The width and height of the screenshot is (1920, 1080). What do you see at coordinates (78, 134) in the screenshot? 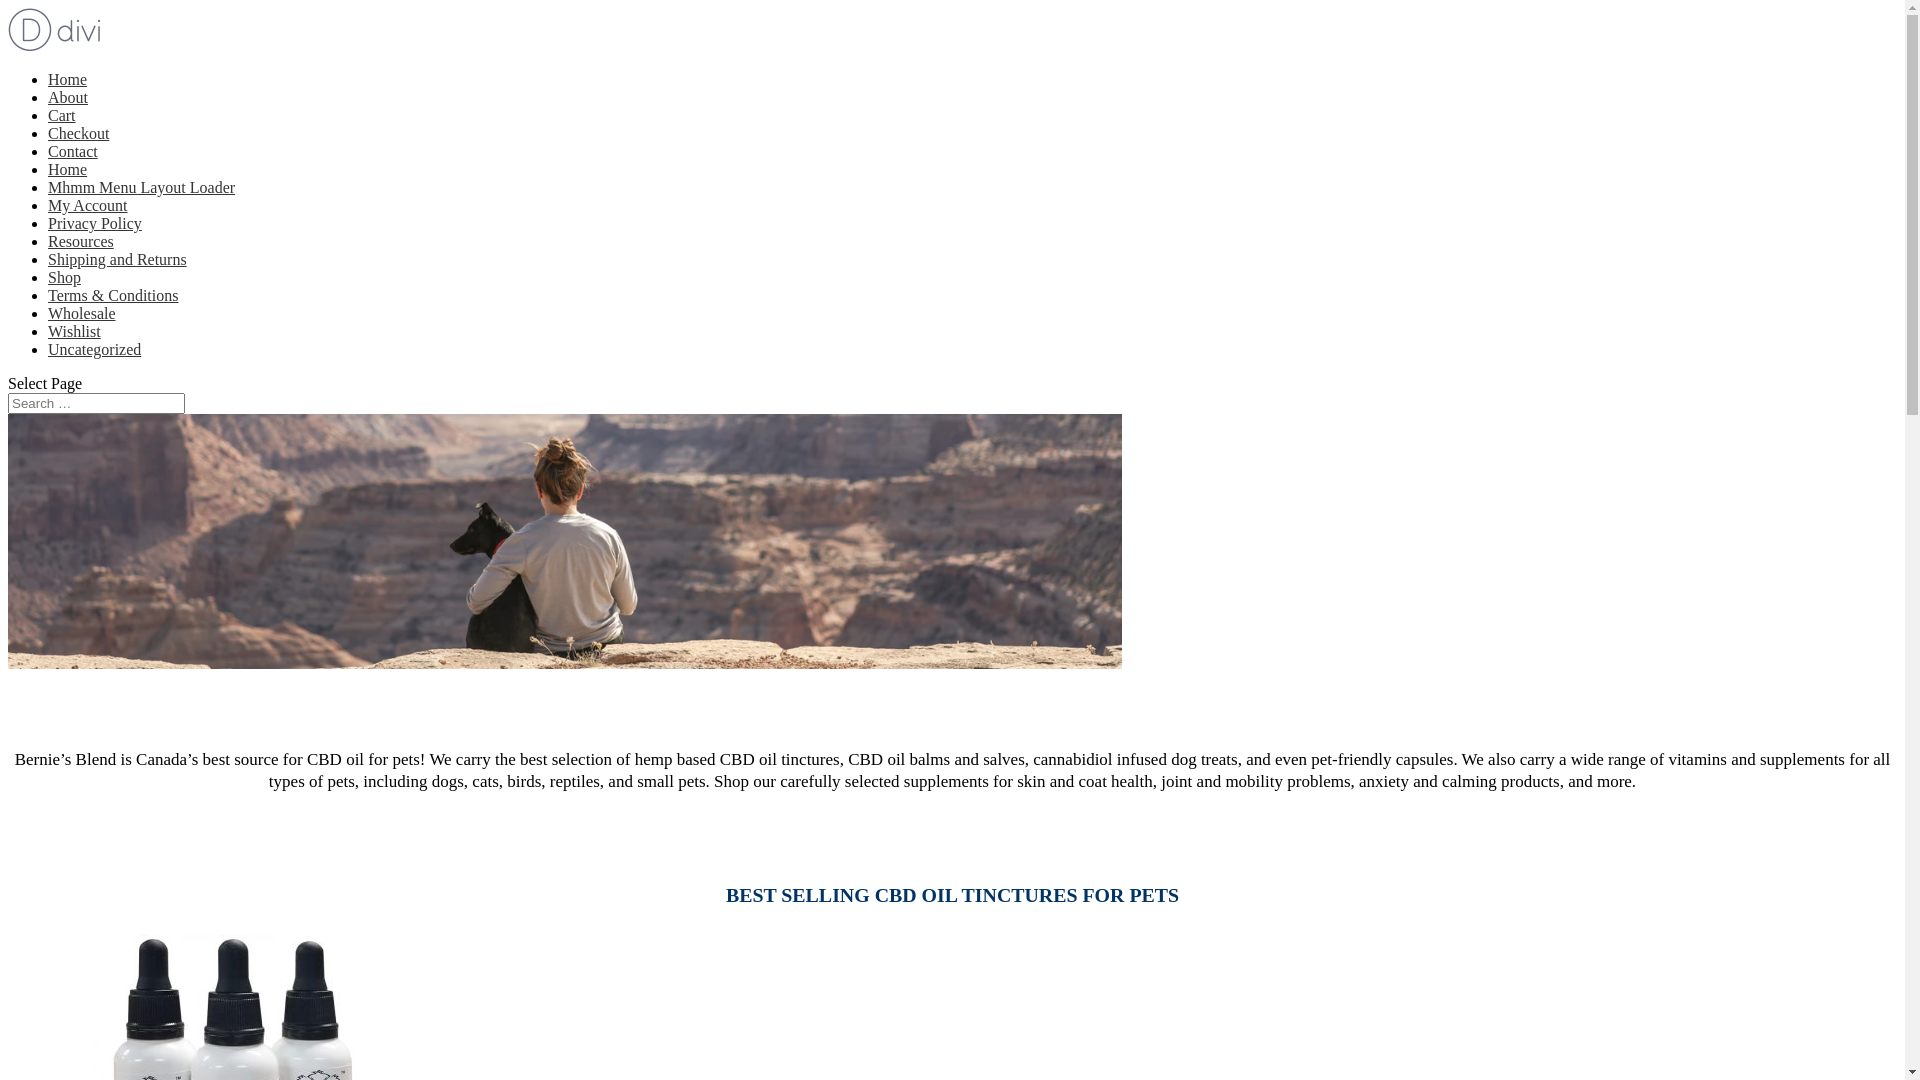
I see `Checkout` at bounding box center [78, 134].